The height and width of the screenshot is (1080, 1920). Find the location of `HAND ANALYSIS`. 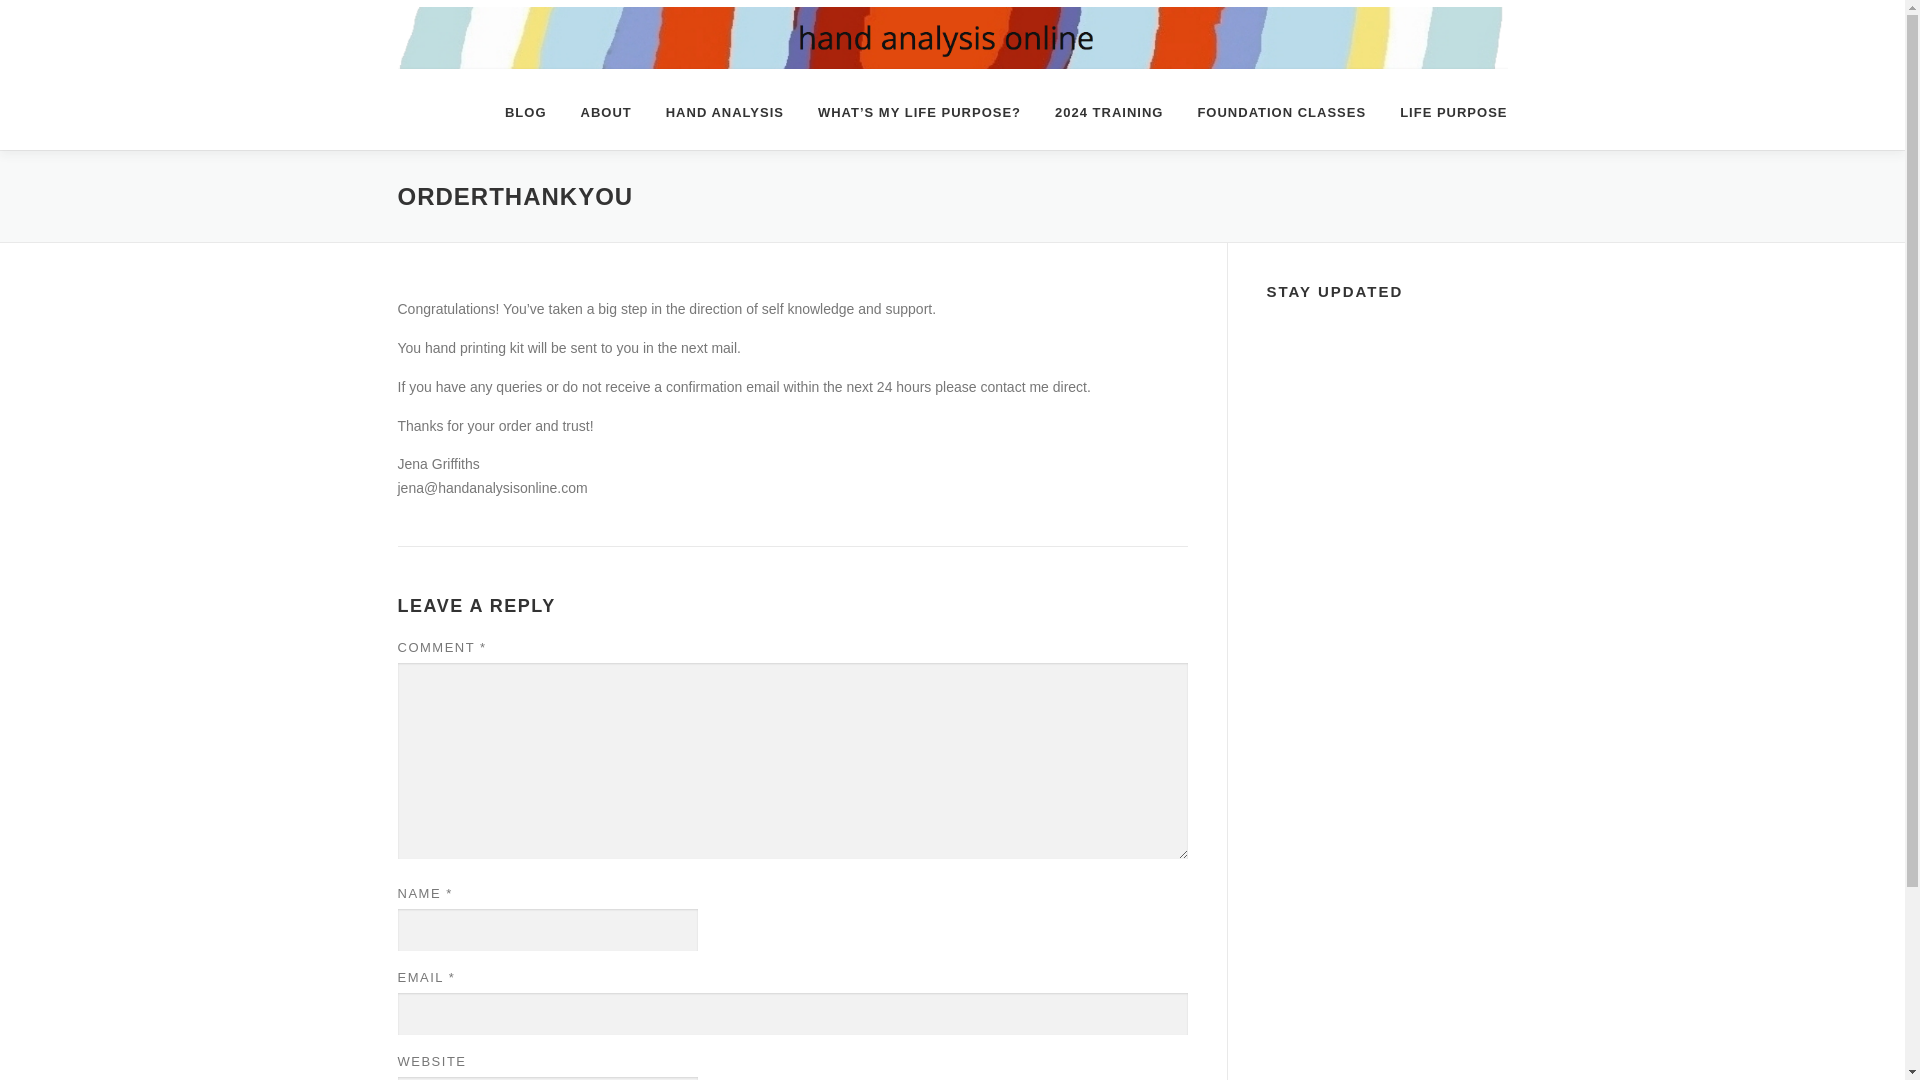

HAND ANALYSIS is located at coordinates (724, 112).